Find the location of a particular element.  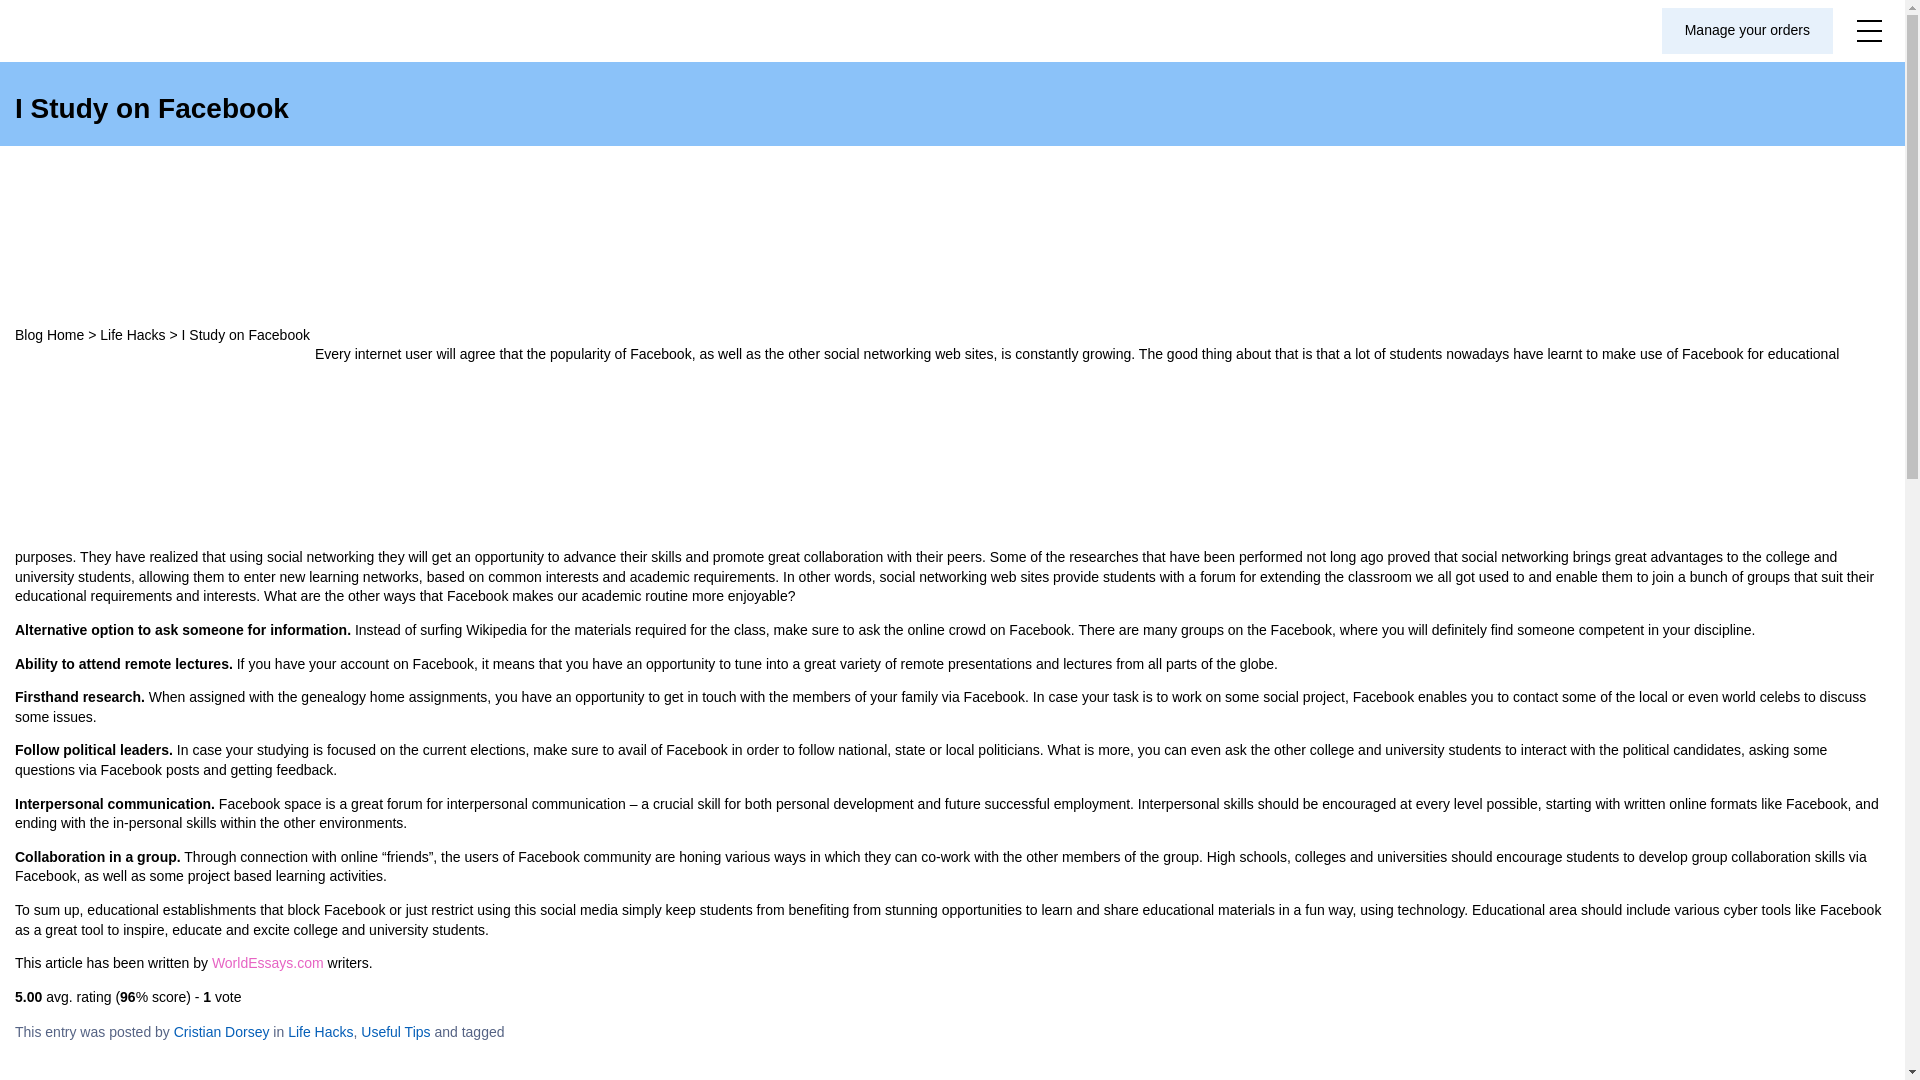

Go to WorldEssays.com. is located at coordinates (50, 335).